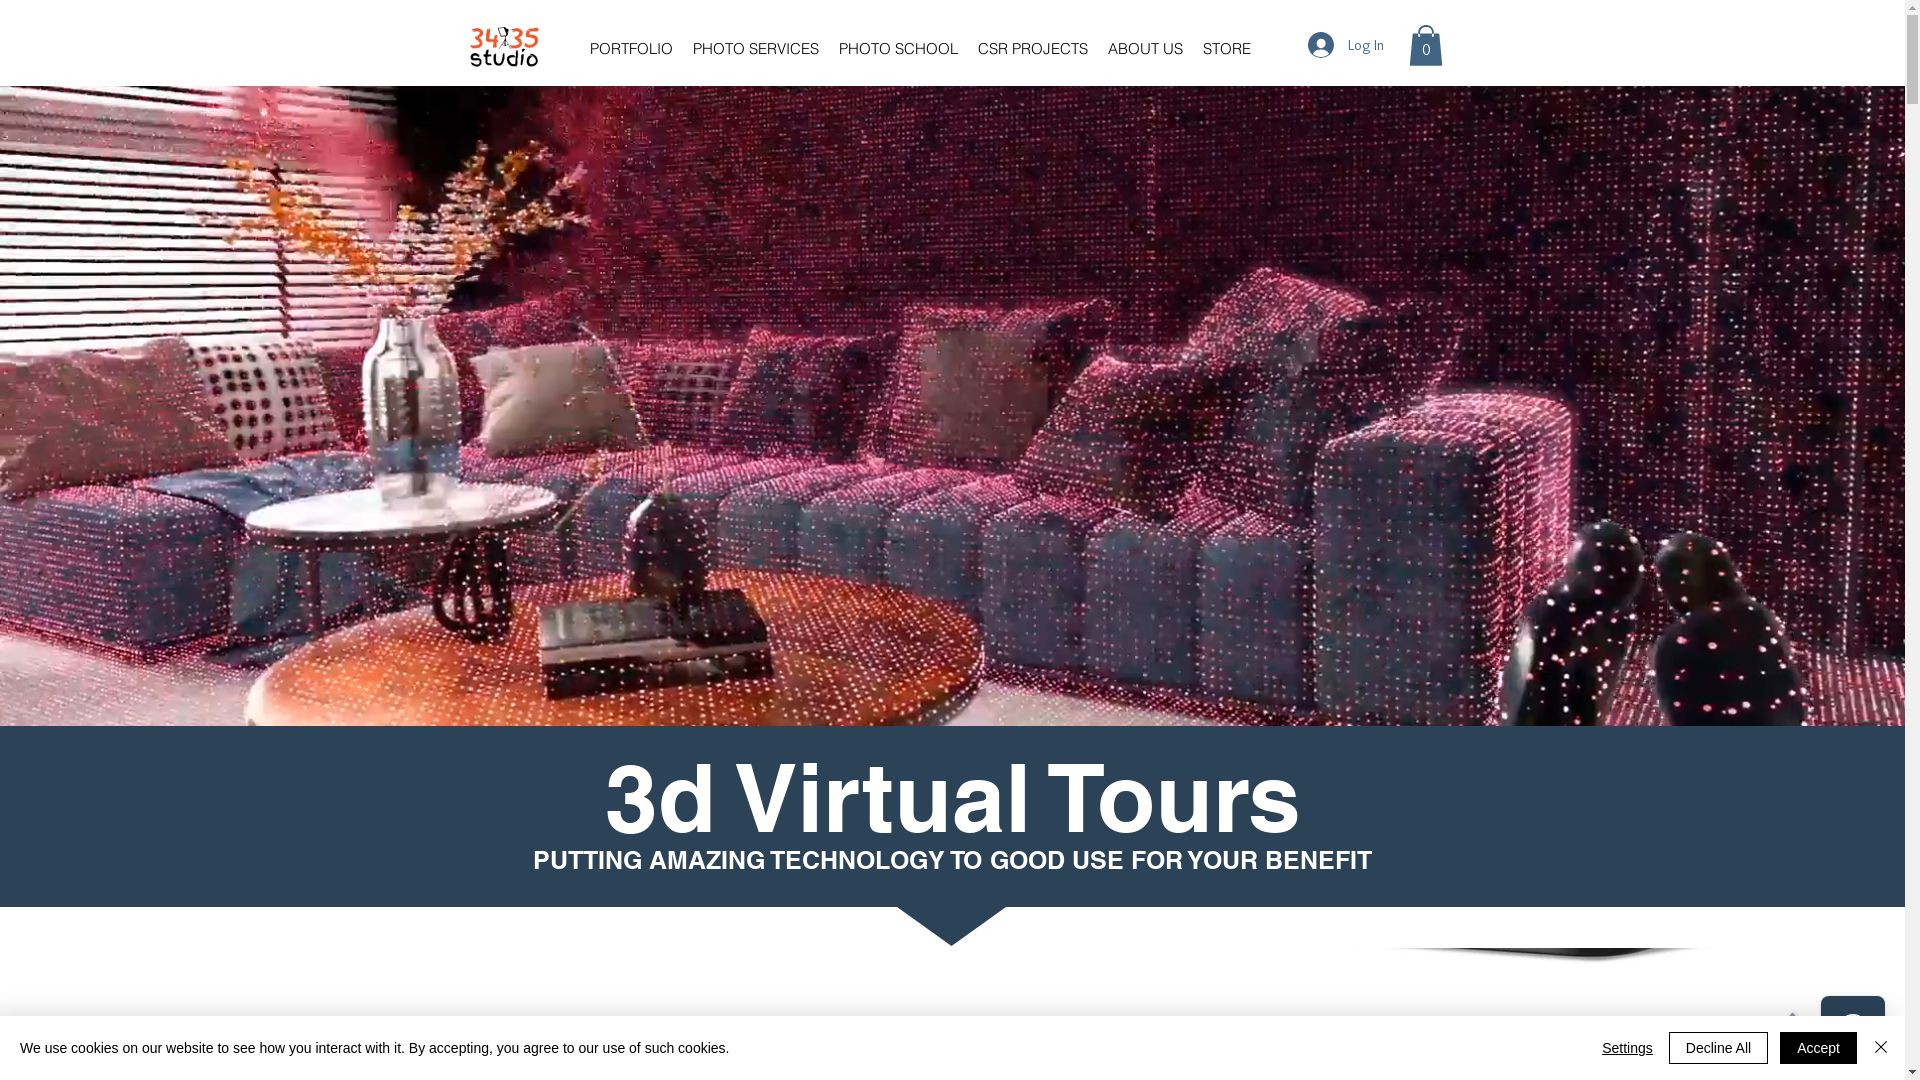 Image resolution: width=1920 pixels, height=1080 pixels. Describe the element at coordinates (1718, 1048) in the screenshot. I see `Decline All` at that location.